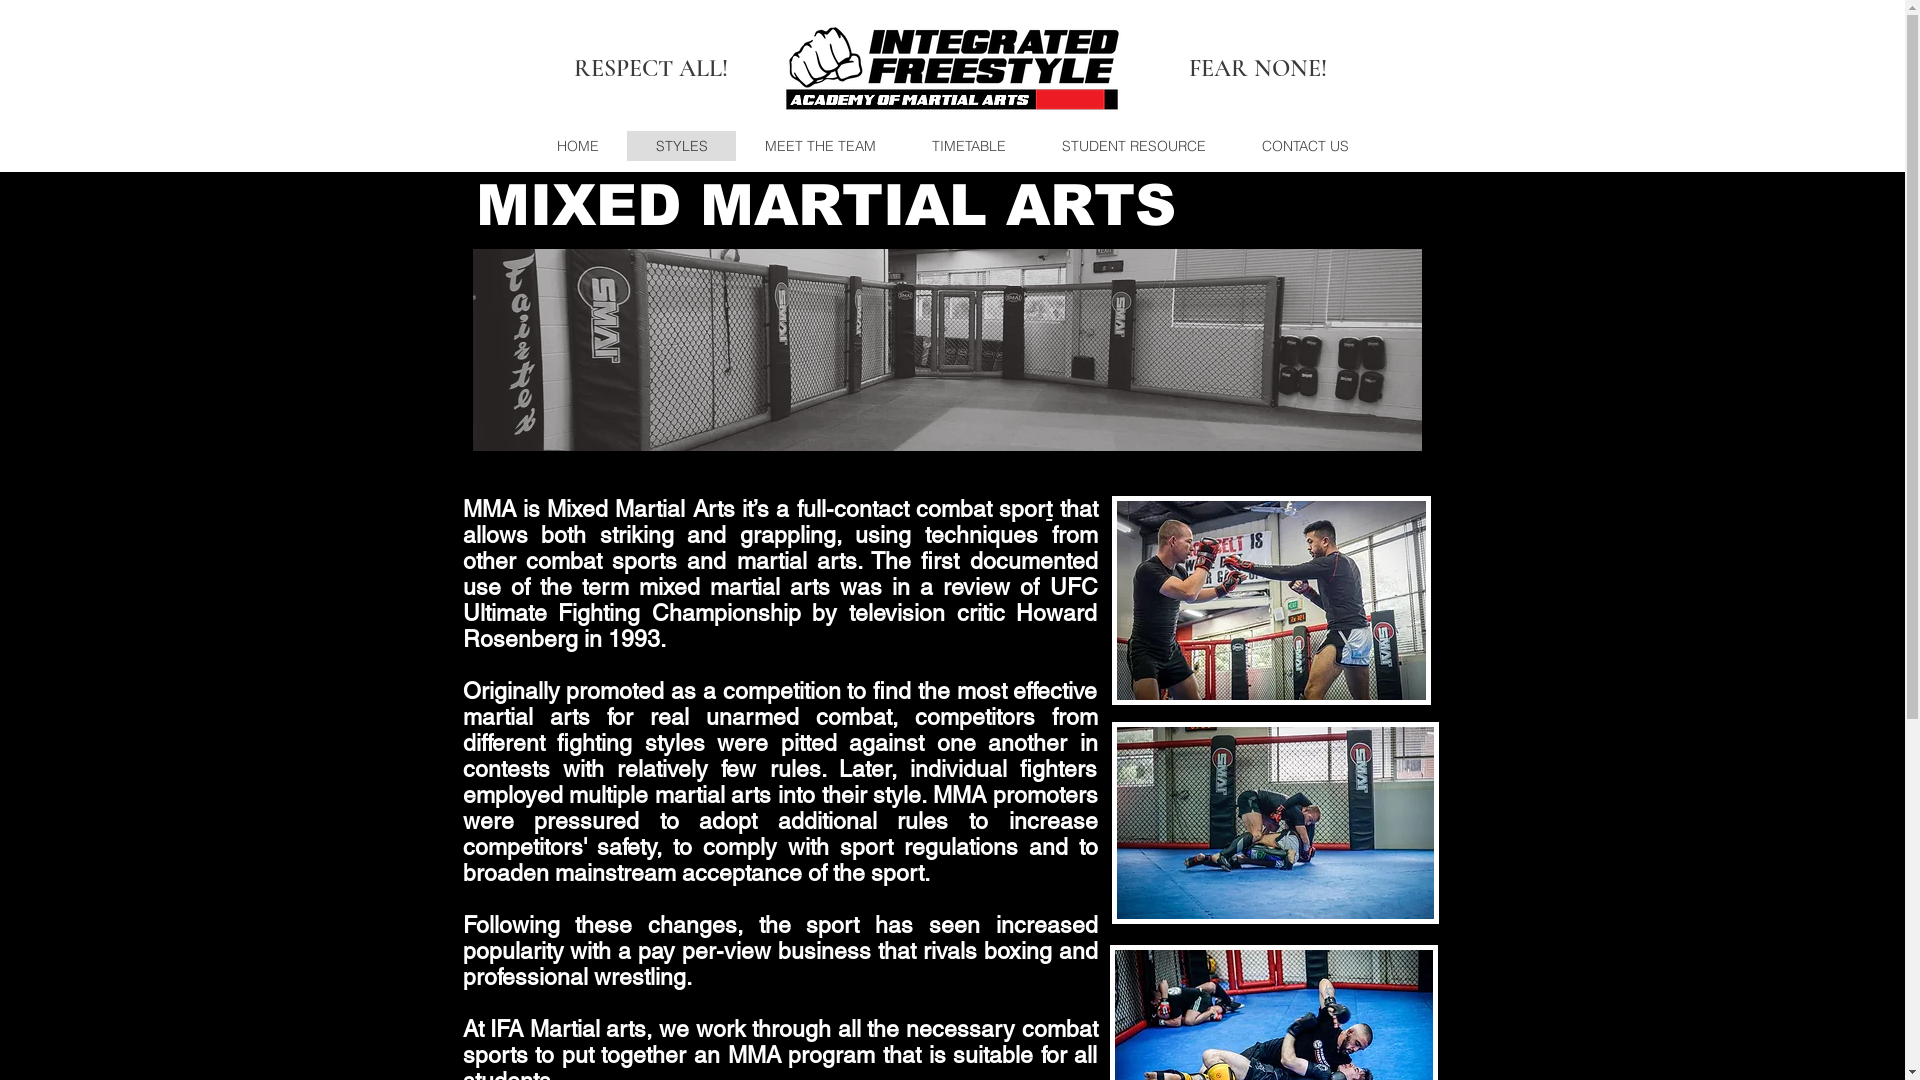 This screenshot has height=1080, width=1920. I want to click on MEET THE TEAM, so click(820, 146).